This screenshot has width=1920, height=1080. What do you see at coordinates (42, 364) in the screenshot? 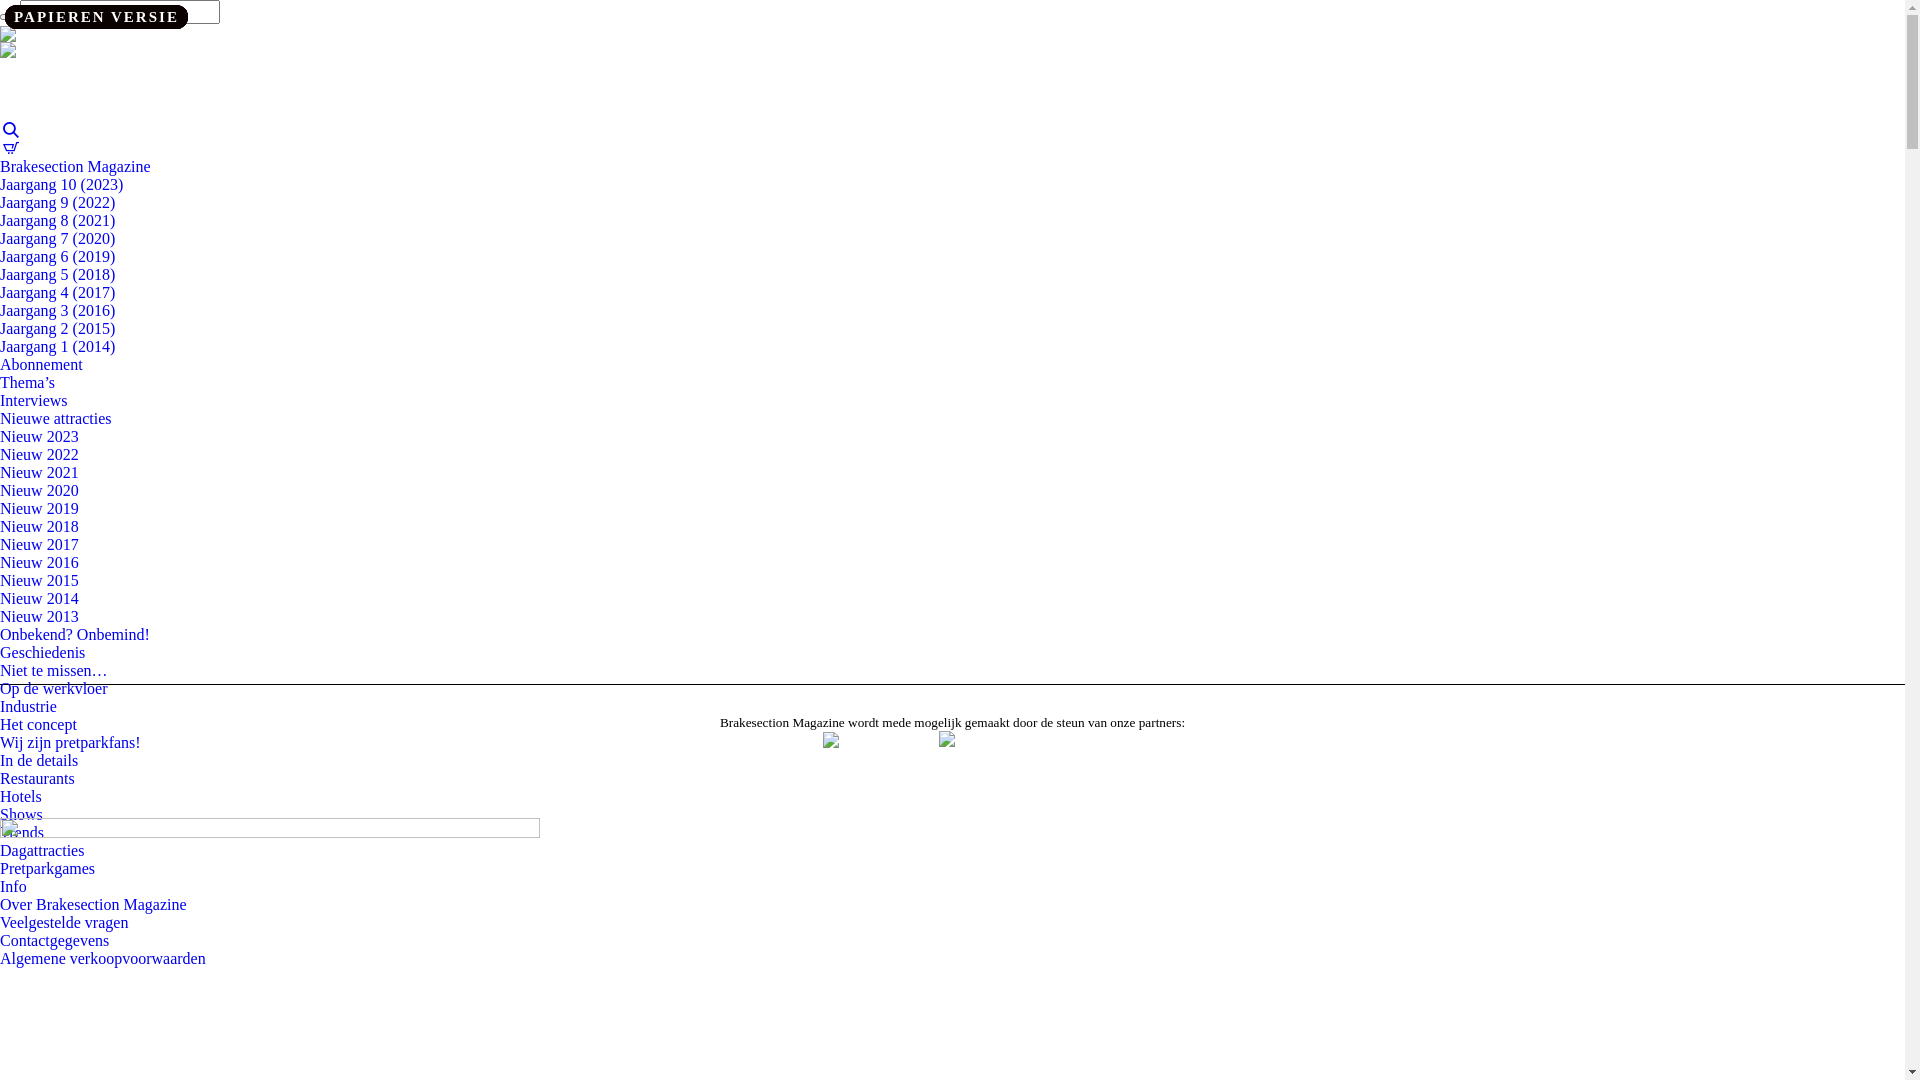
I see `Abonnement` at bounding box center [42, 364].